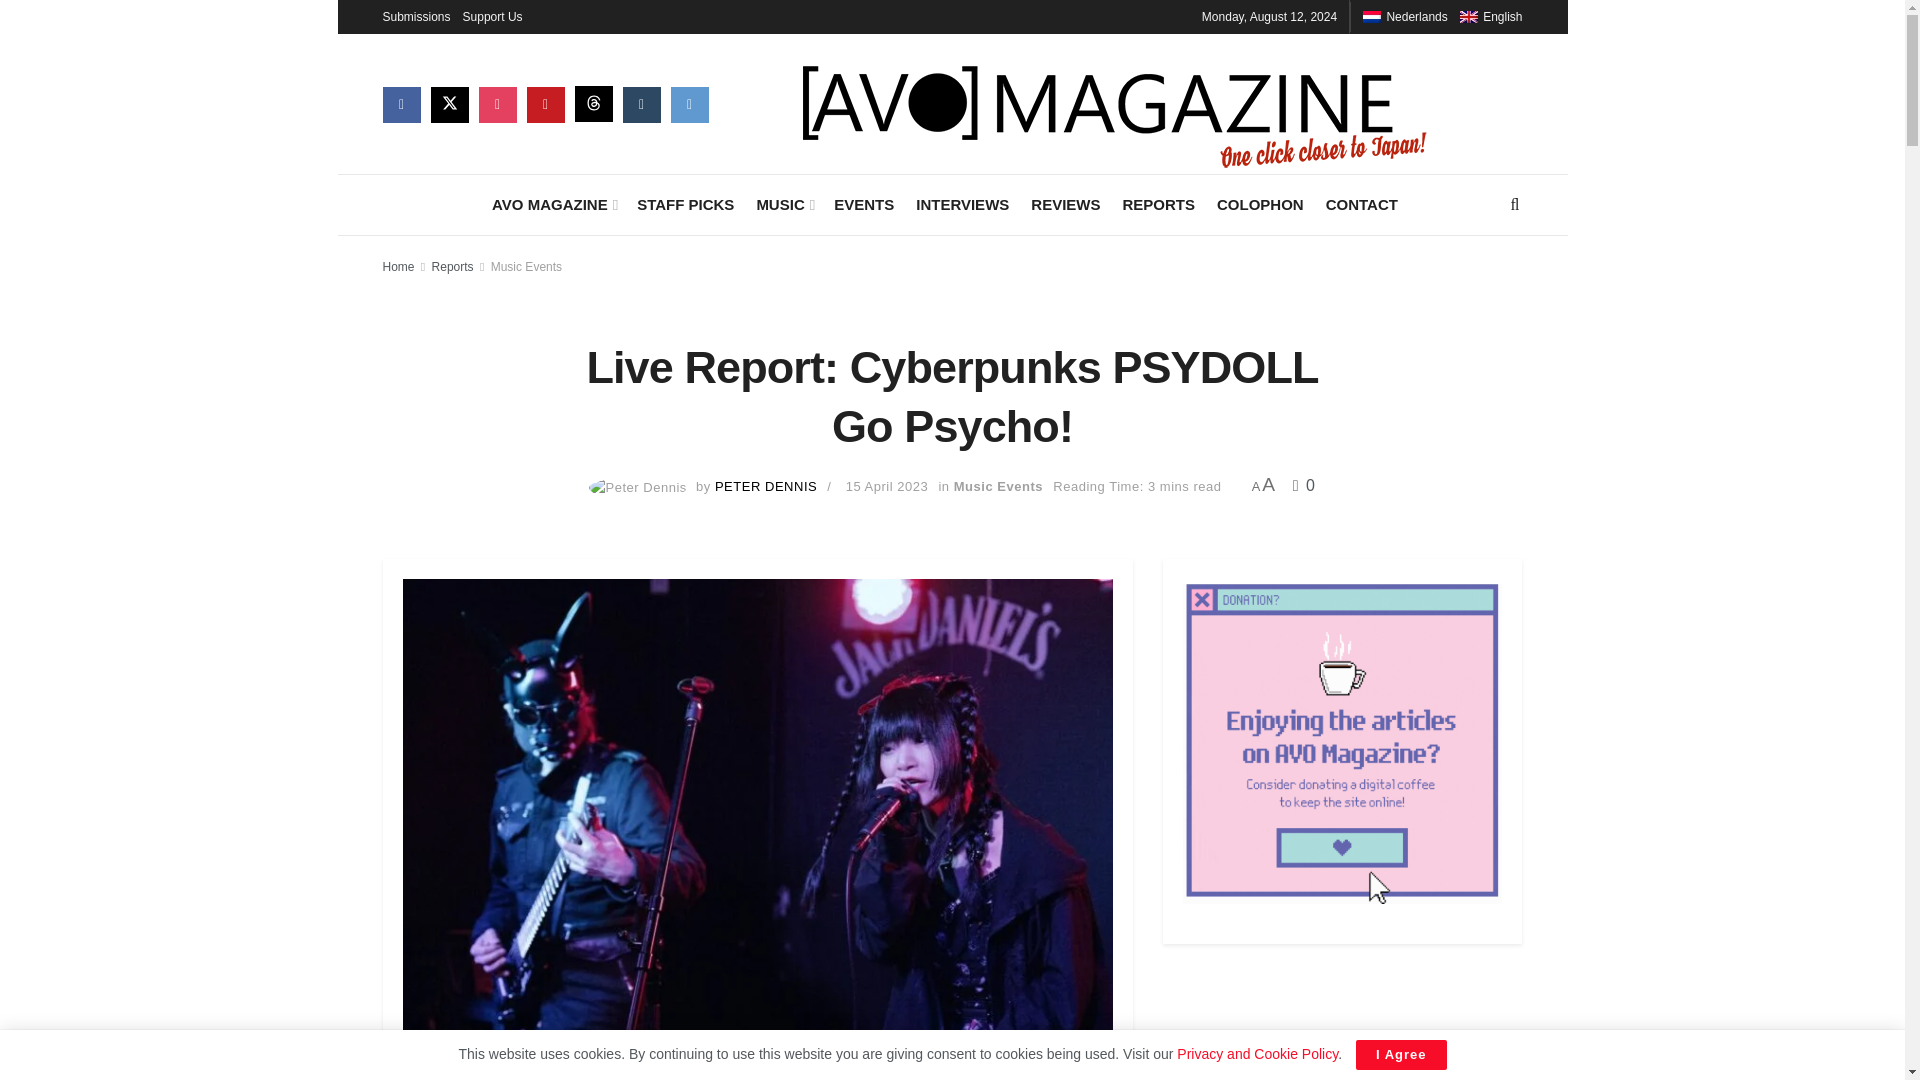 Image resolution: width=1920 pixels, height=1080 pixels. Describe the element at coordinates (1405, 16) in the screenshot. I see `Nederlands` at that location.